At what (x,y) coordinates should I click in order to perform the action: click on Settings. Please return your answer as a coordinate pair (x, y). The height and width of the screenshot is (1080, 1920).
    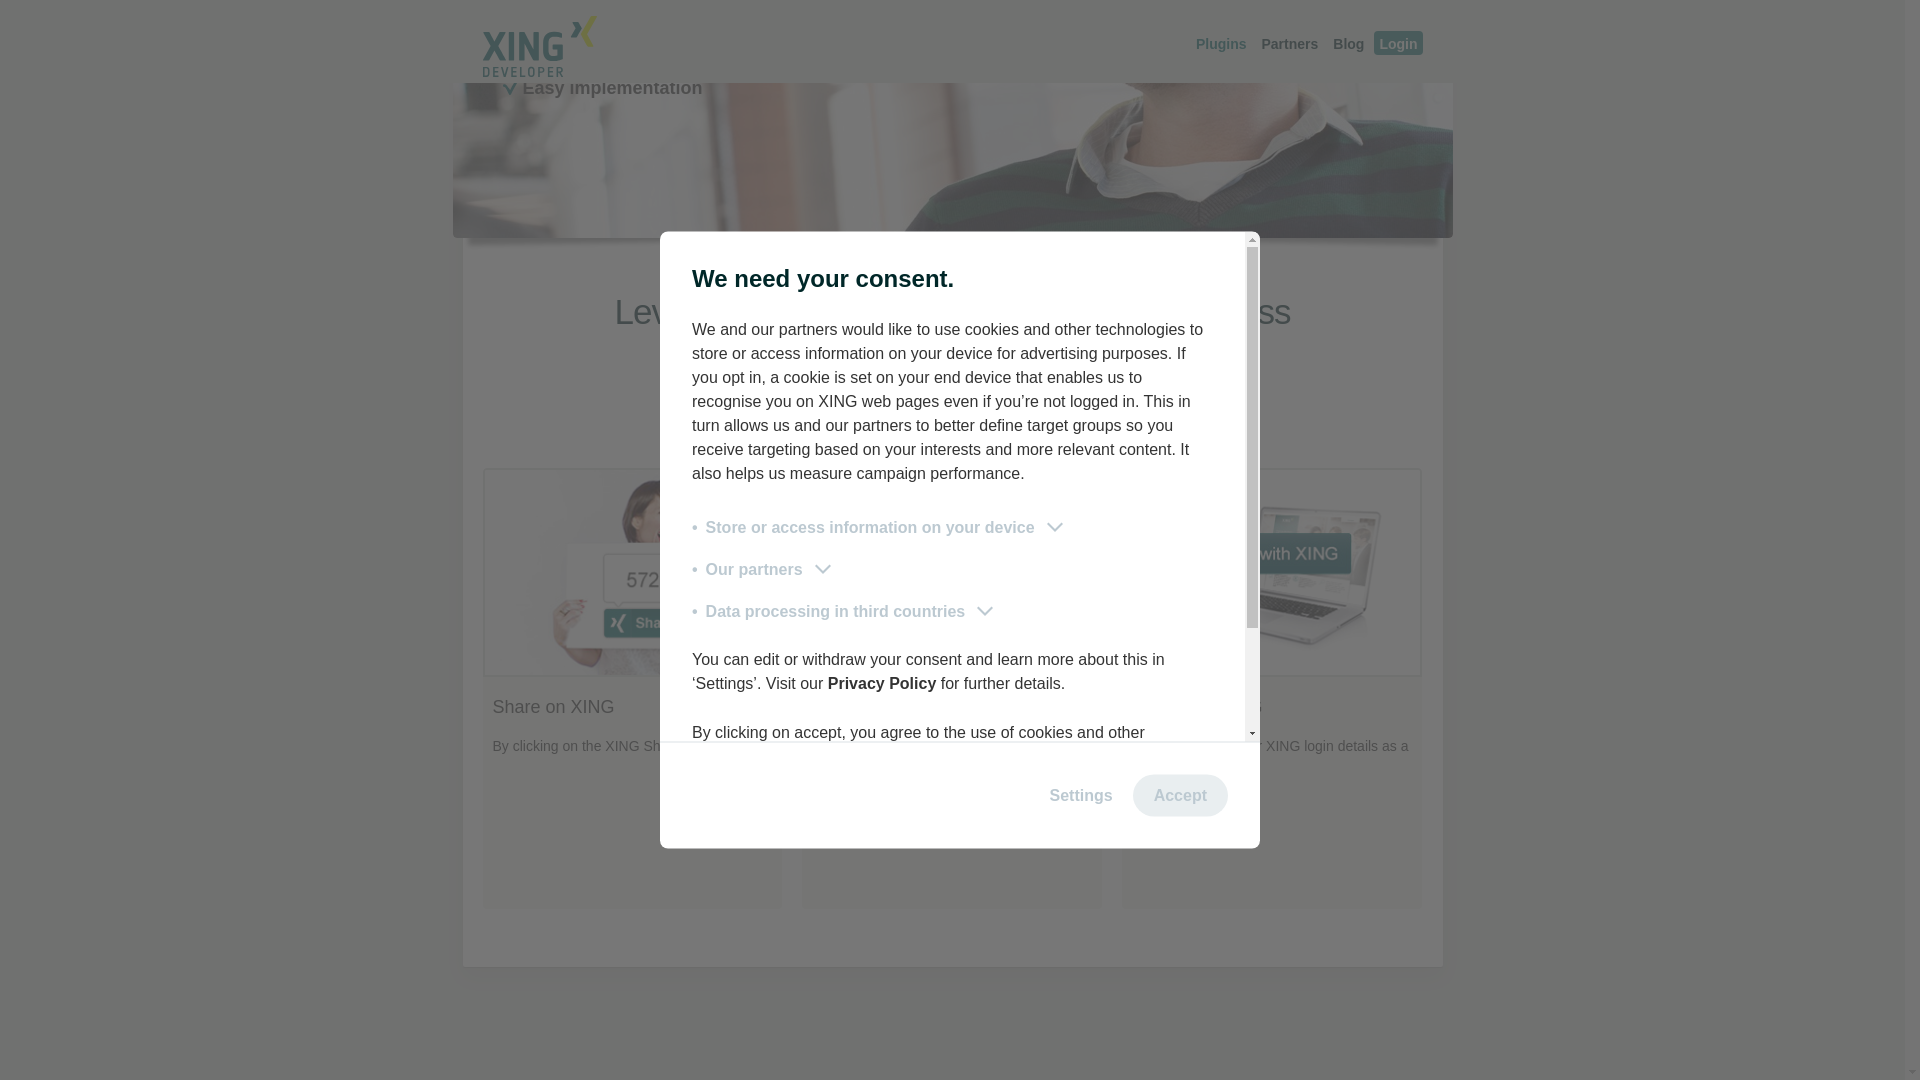
    Looking at the image, I should click on (1082, 468).